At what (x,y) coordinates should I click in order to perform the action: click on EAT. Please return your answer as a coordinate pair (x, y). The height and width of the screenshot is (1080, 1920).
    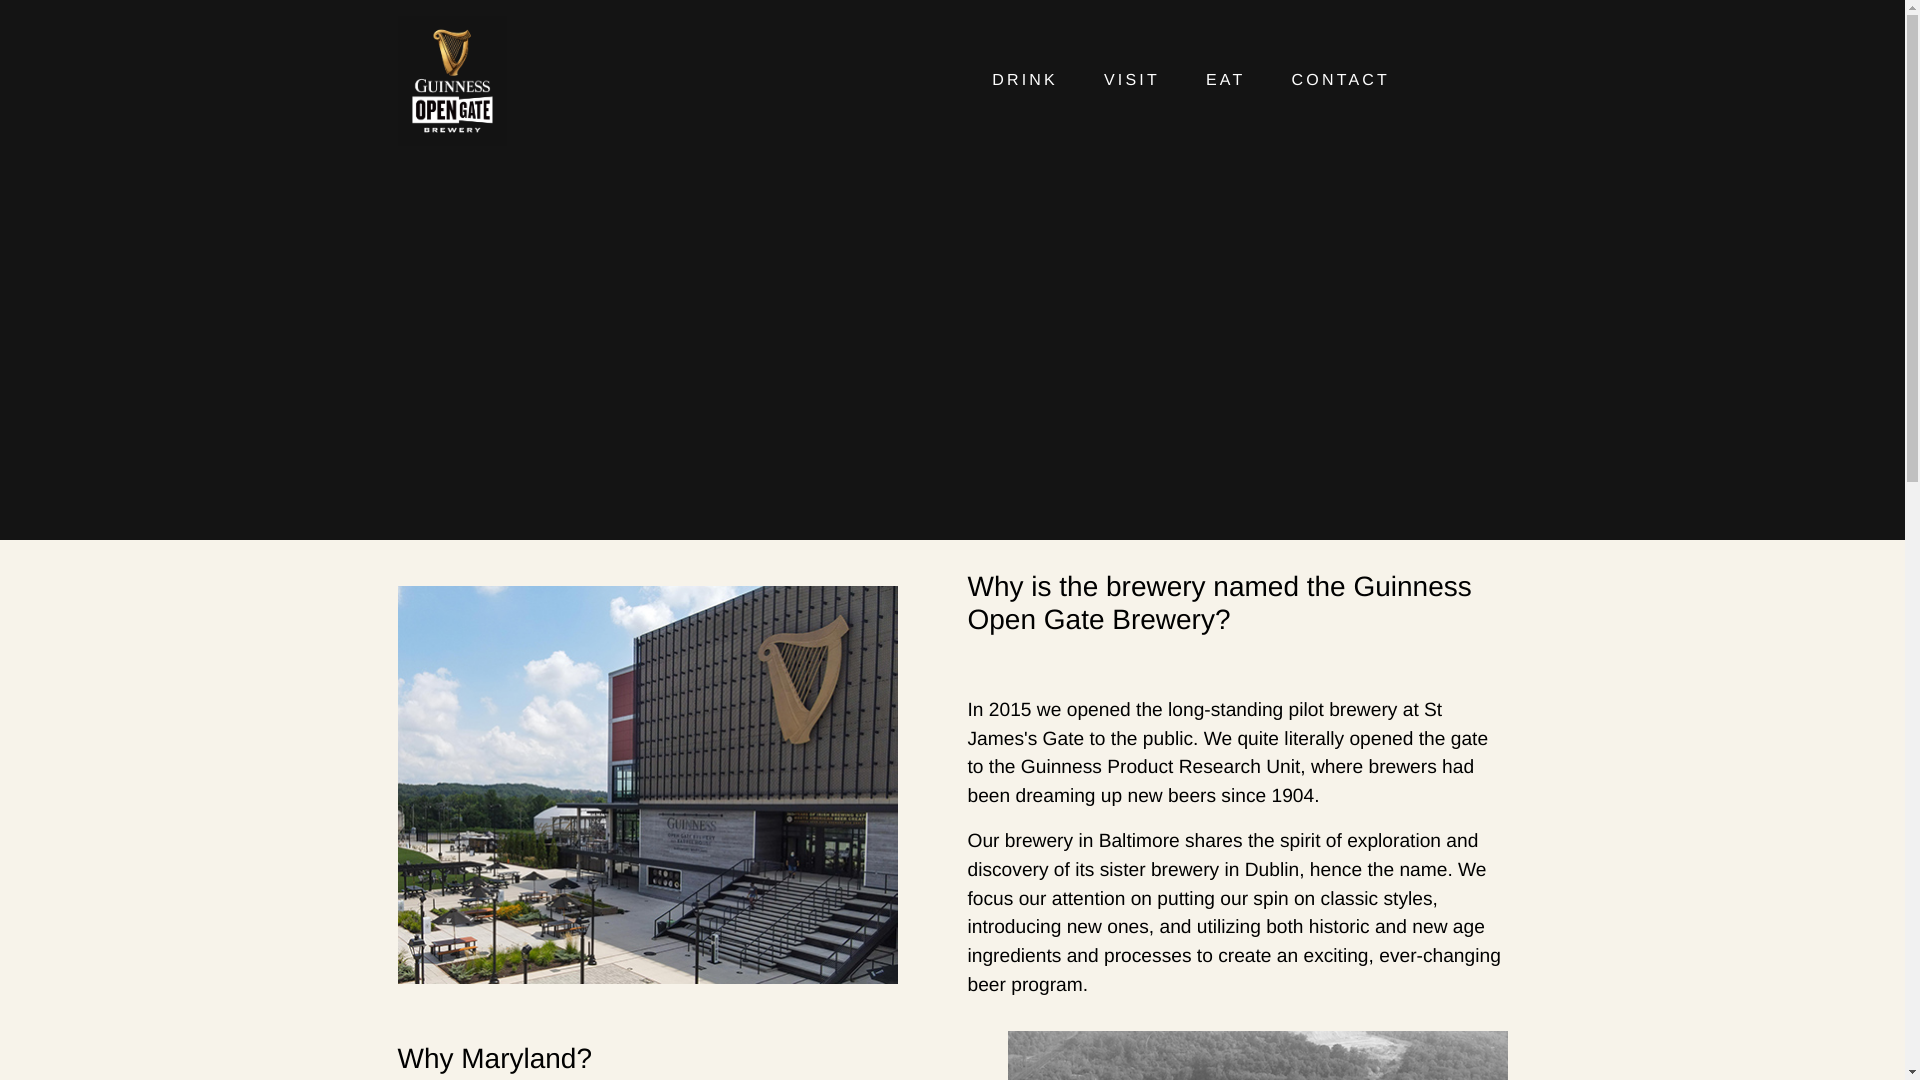
    Looking at the image, I should click on (1226, 80).